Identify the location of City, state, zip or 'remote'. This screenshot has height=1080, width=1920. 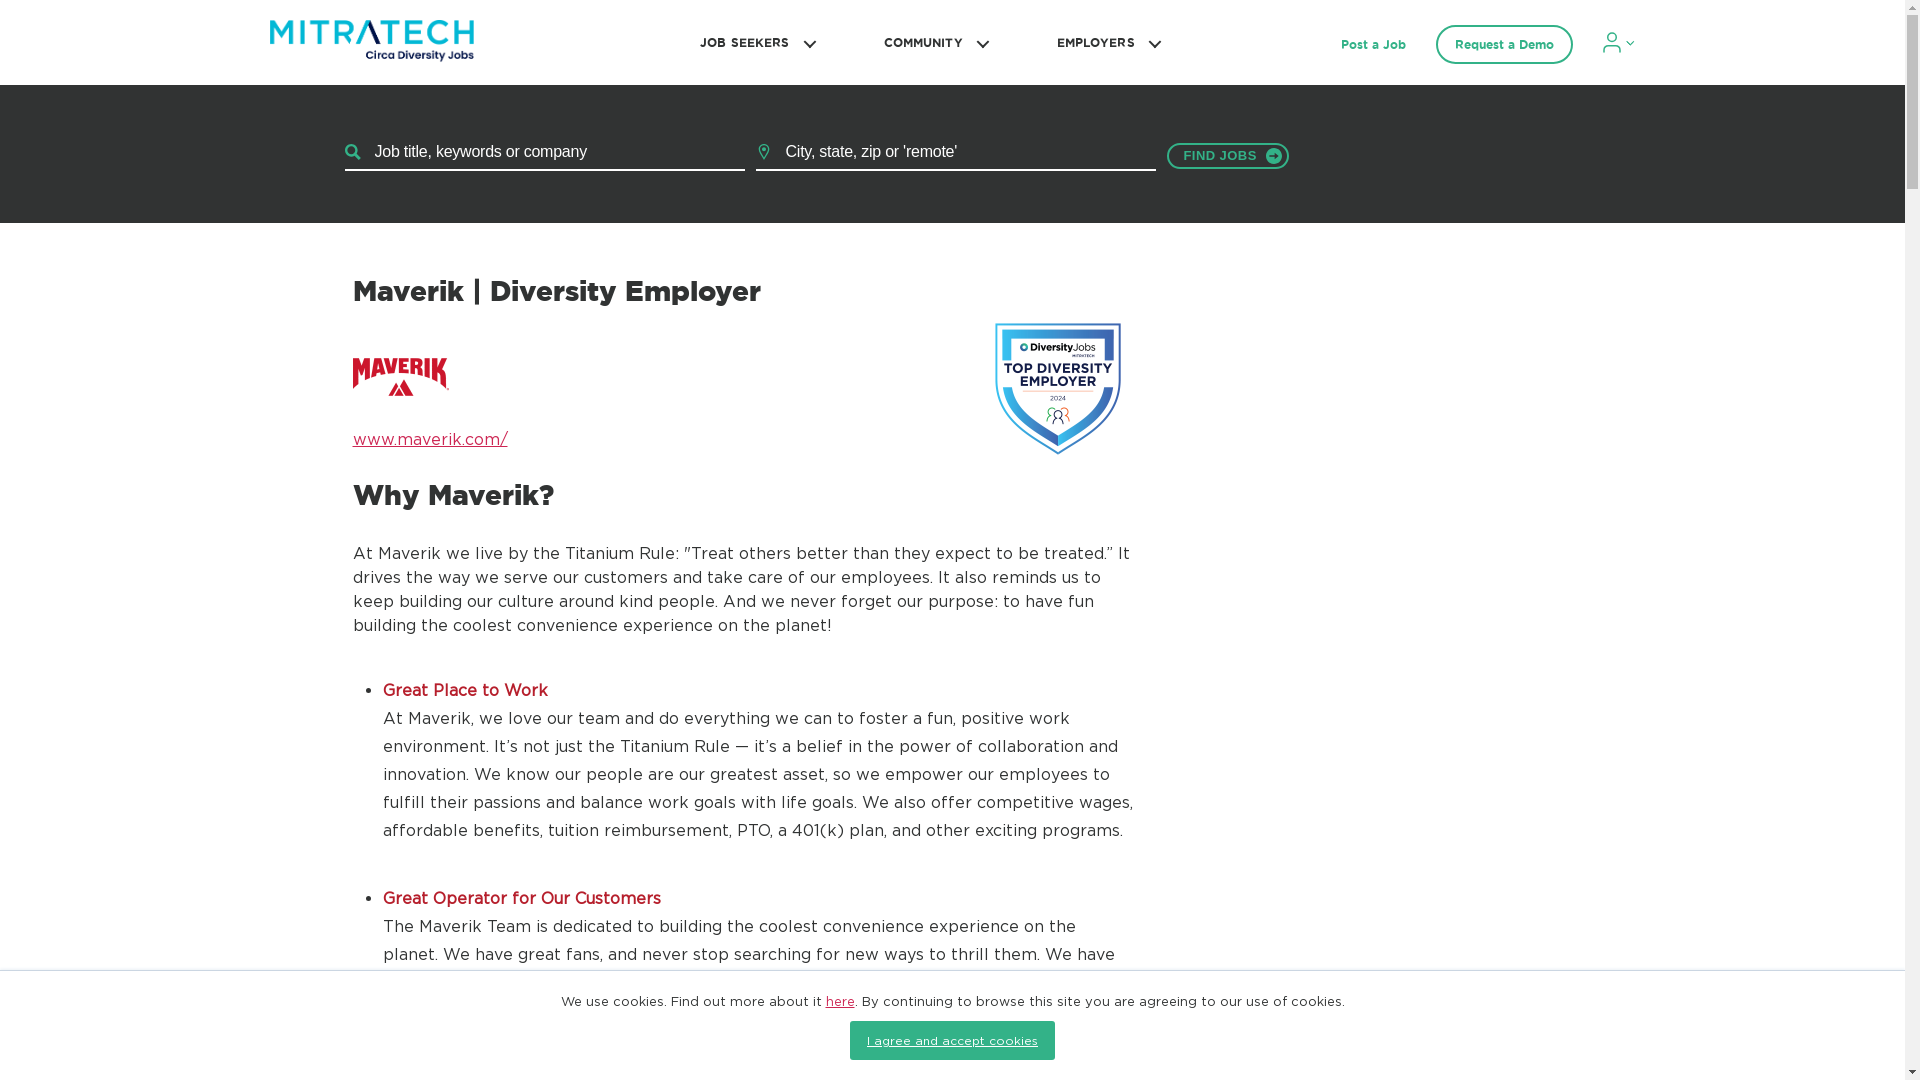
(956, 152).